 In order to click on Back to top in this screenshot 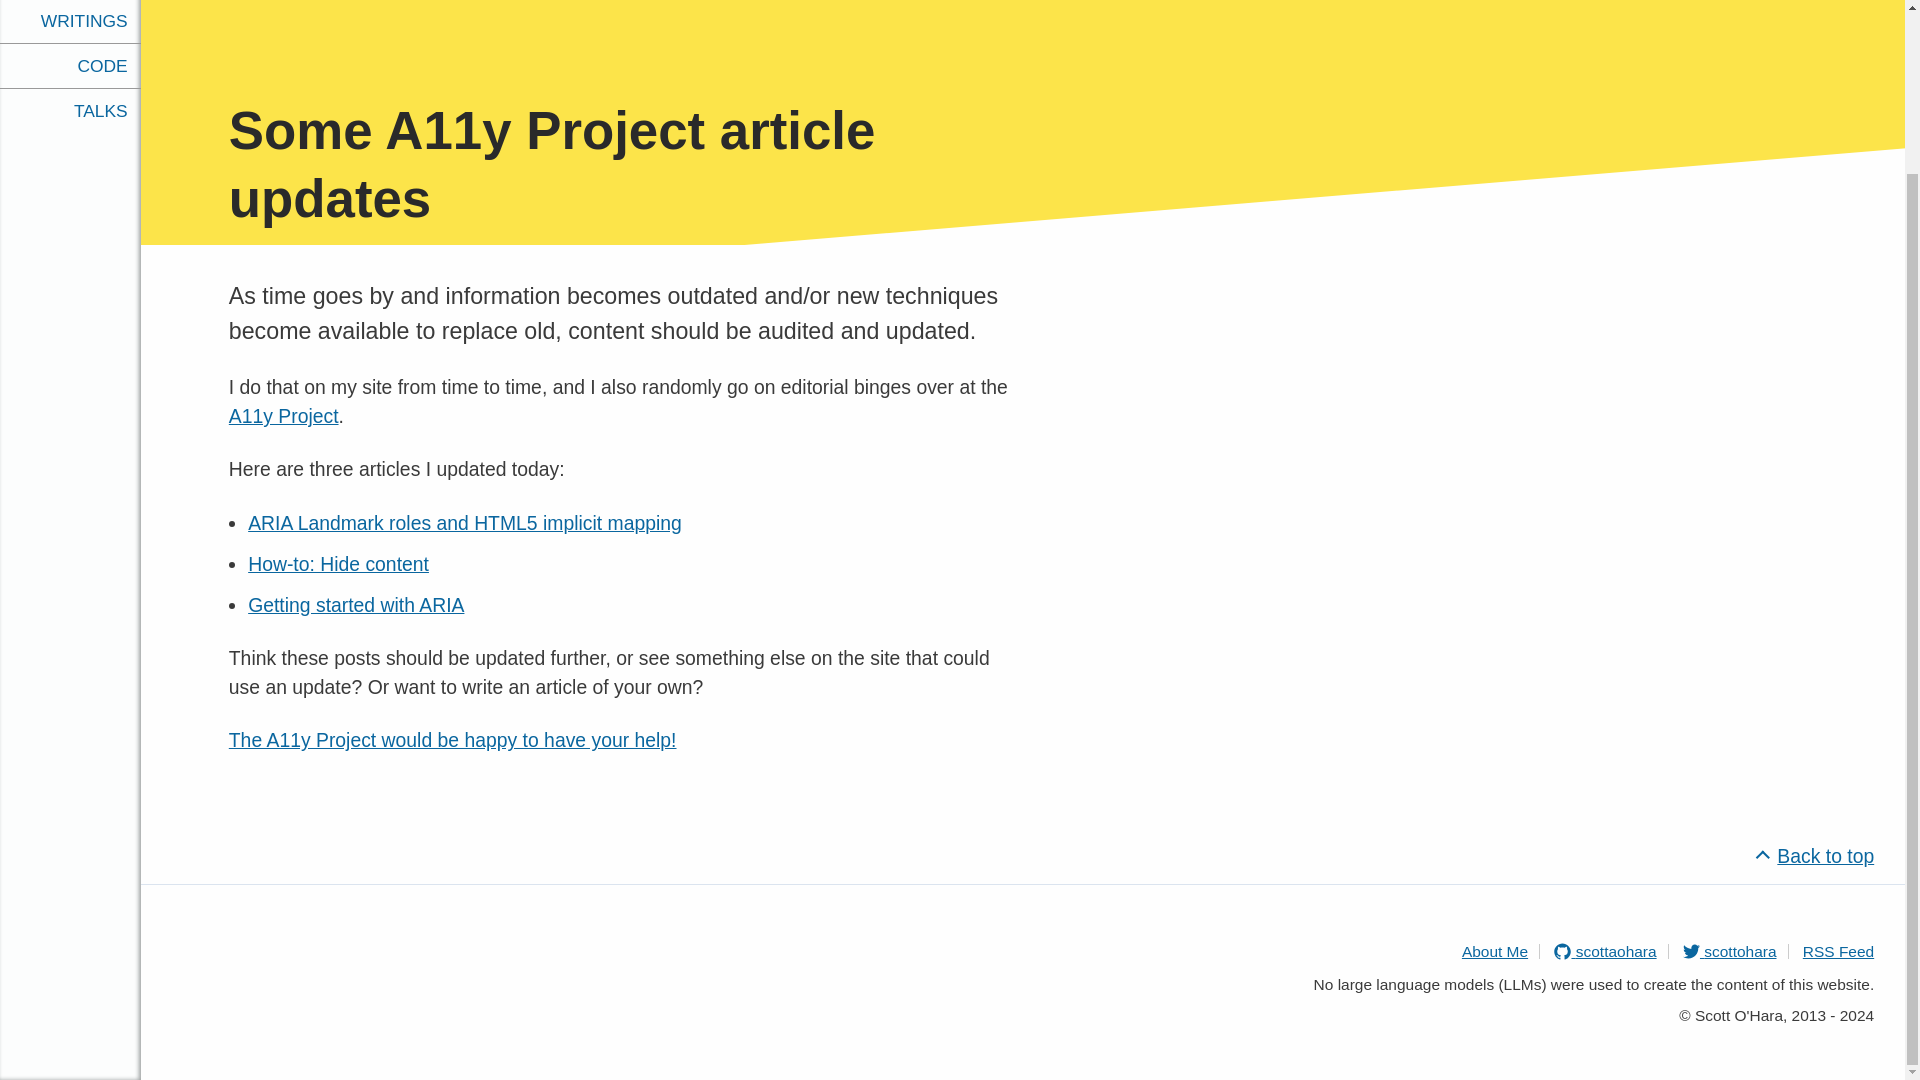, I will do `click(1816, 856)`.